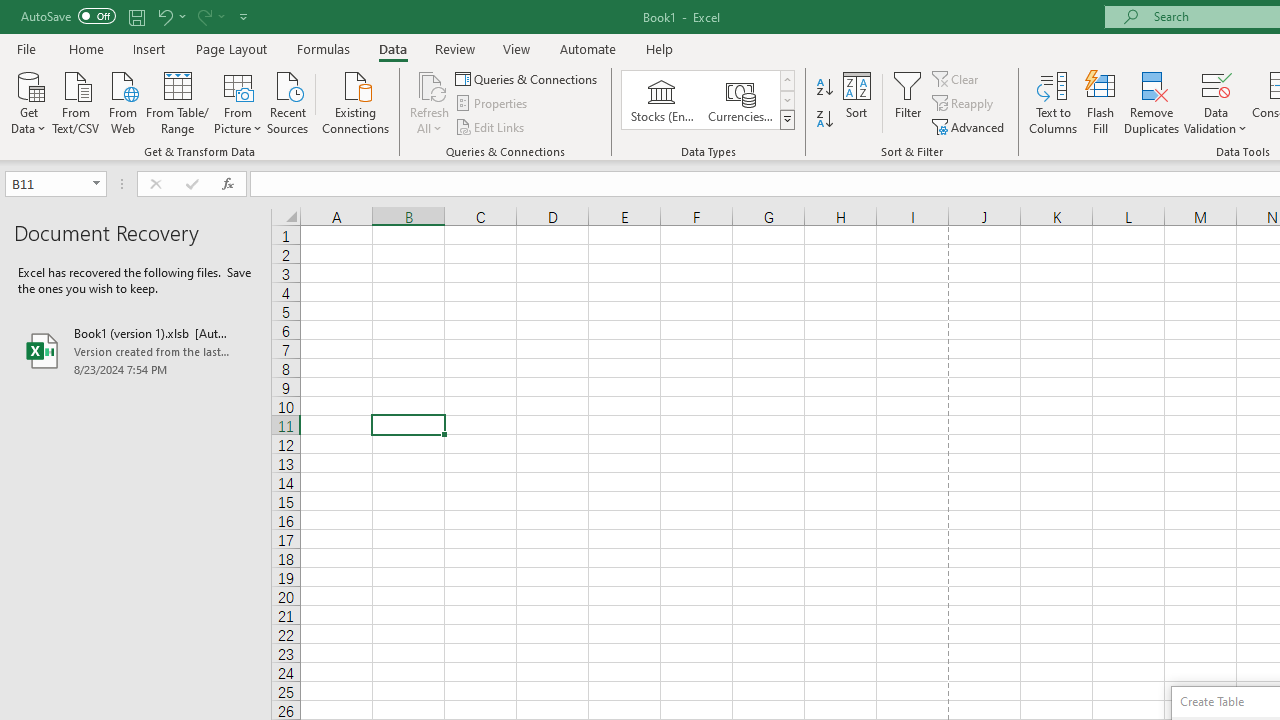 The image size is (1280, 720). I want to click on From Picture, so click(238, 101).